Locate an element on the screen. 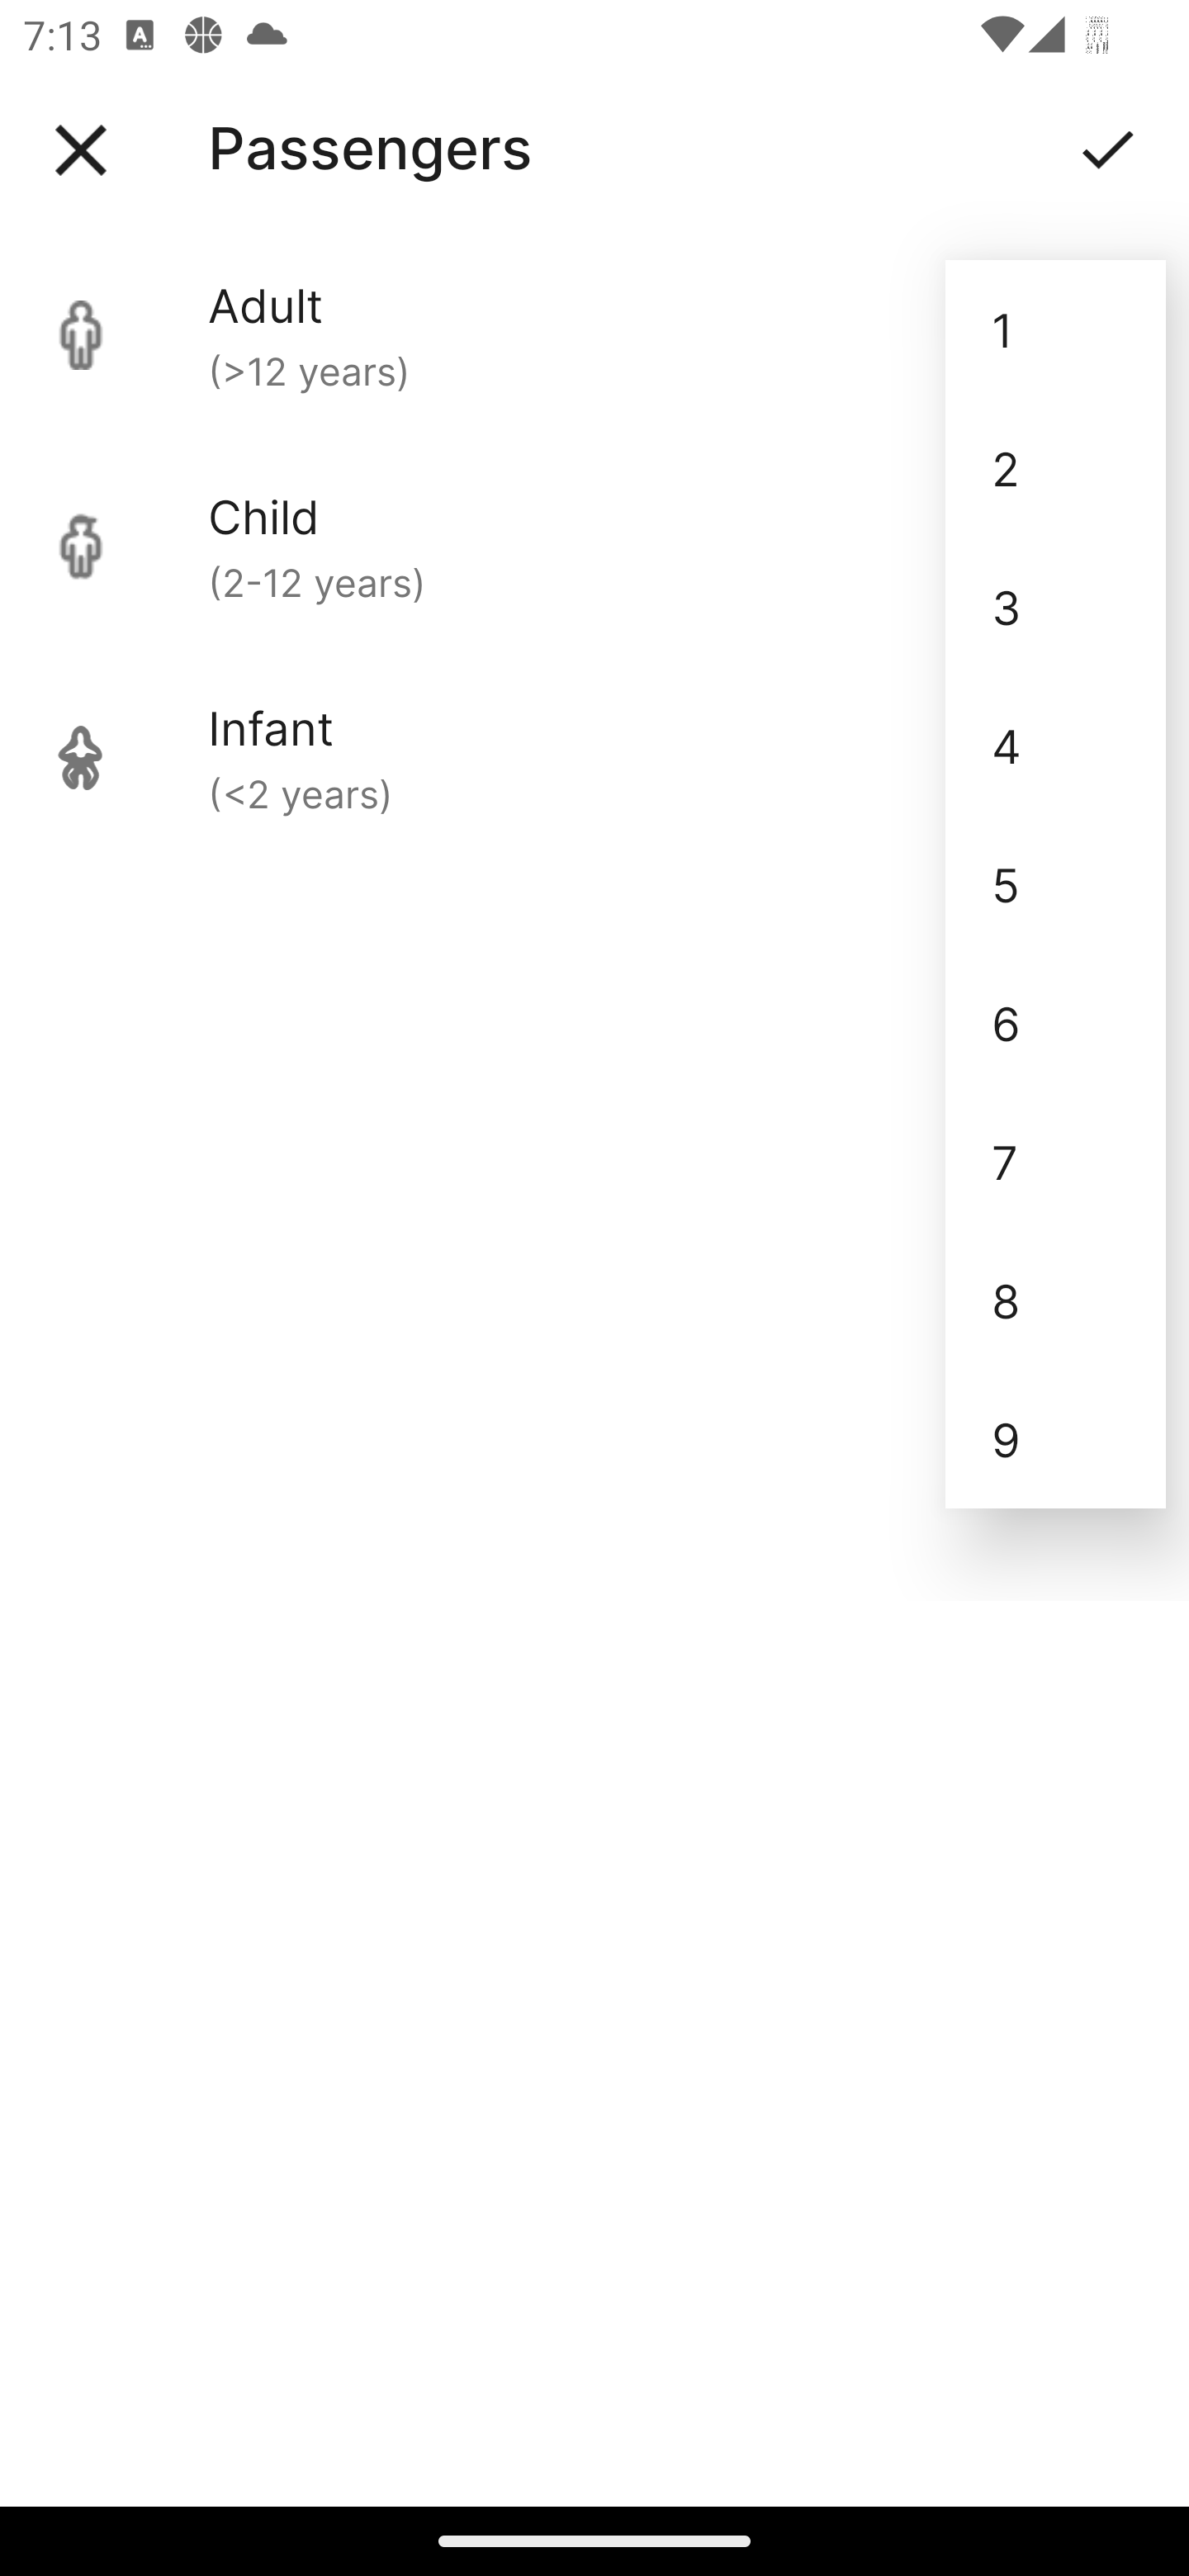  8 is located at coordinates (1055, 1300).